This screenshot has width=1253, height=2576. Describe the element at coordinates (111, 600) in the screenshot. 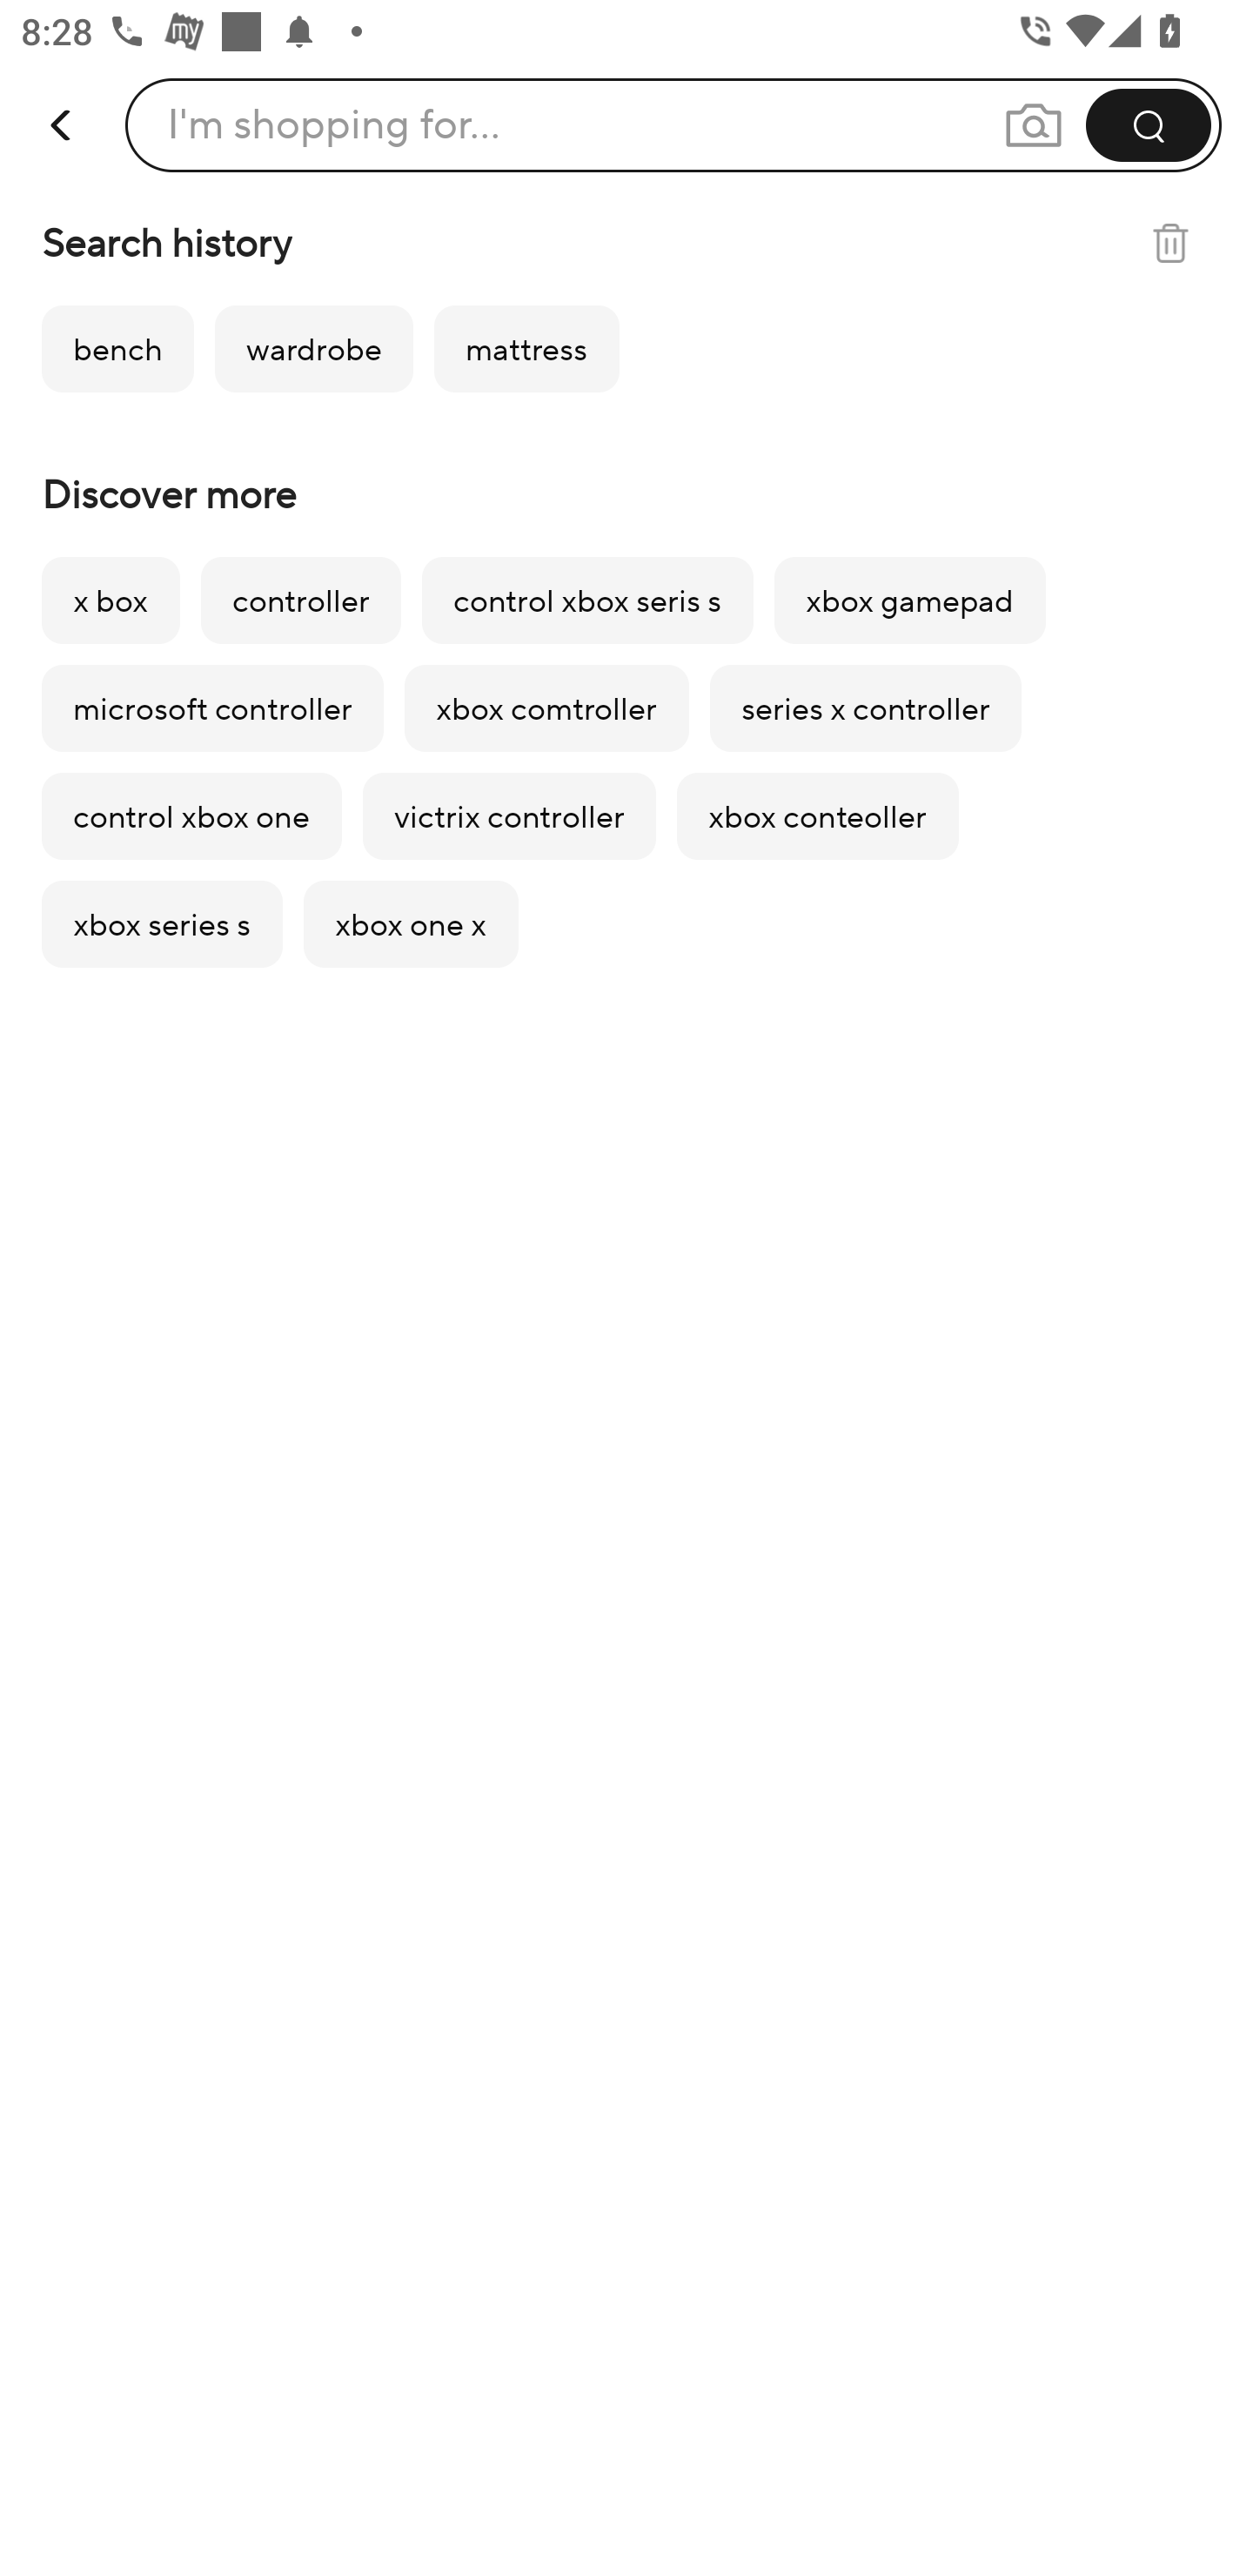

I see `x box` at that location.